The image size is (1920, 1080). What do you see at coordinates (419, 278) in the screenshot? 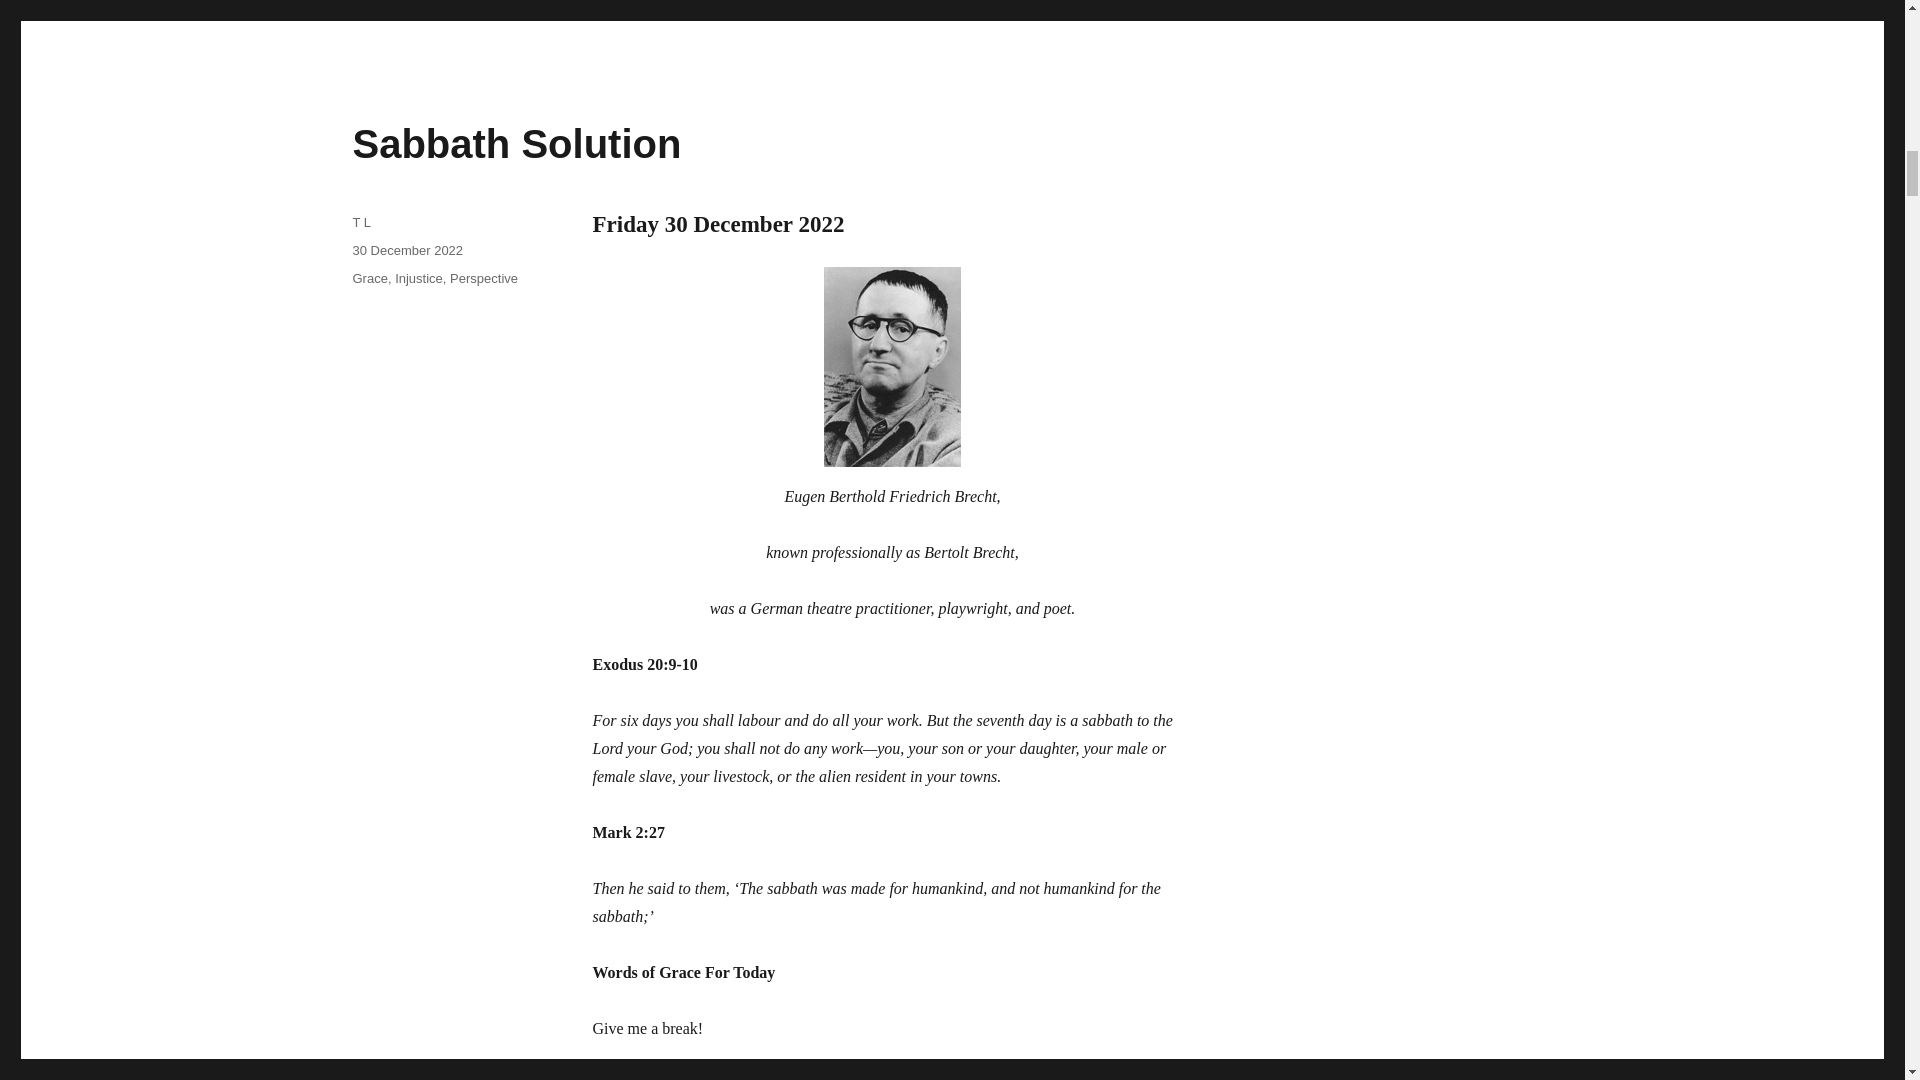
I see `Injustice` at bounding box center [419, 278].